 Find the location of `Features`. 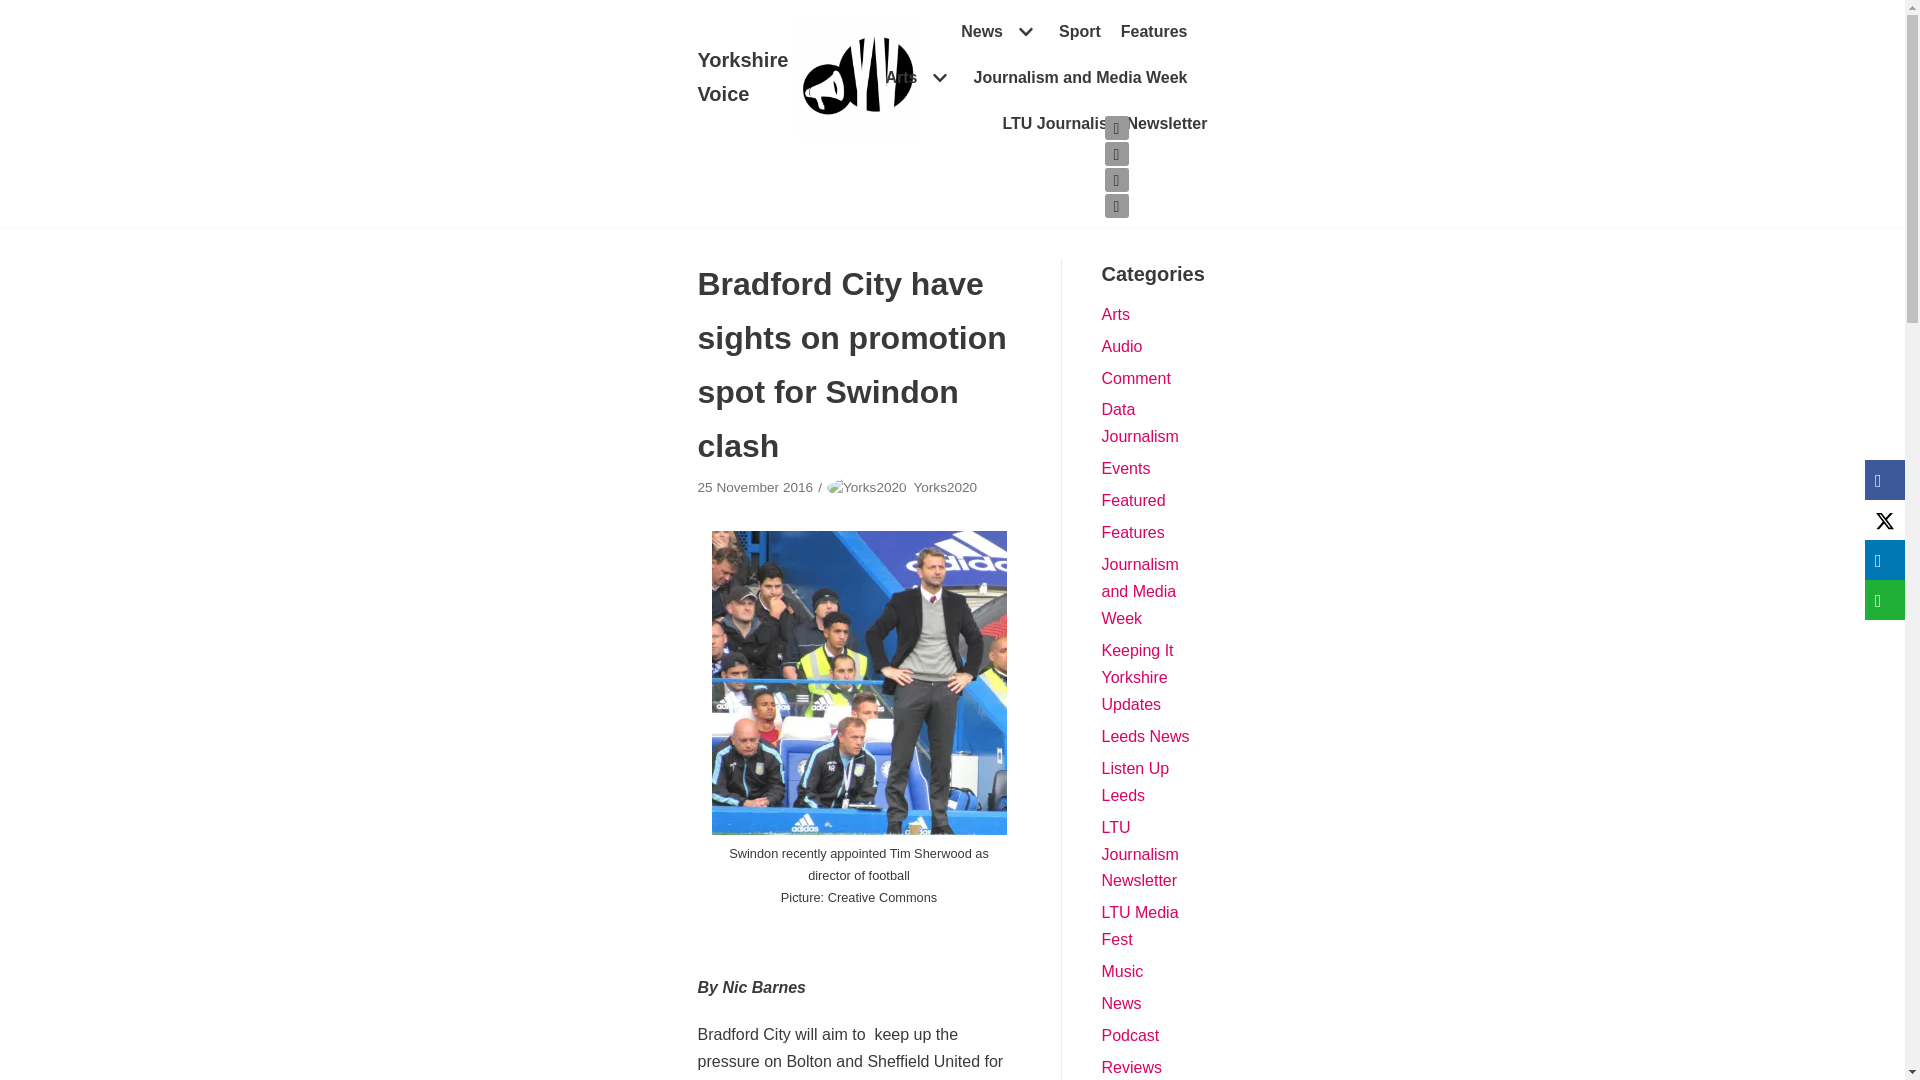

Features is located at coordinates (1154, 32).